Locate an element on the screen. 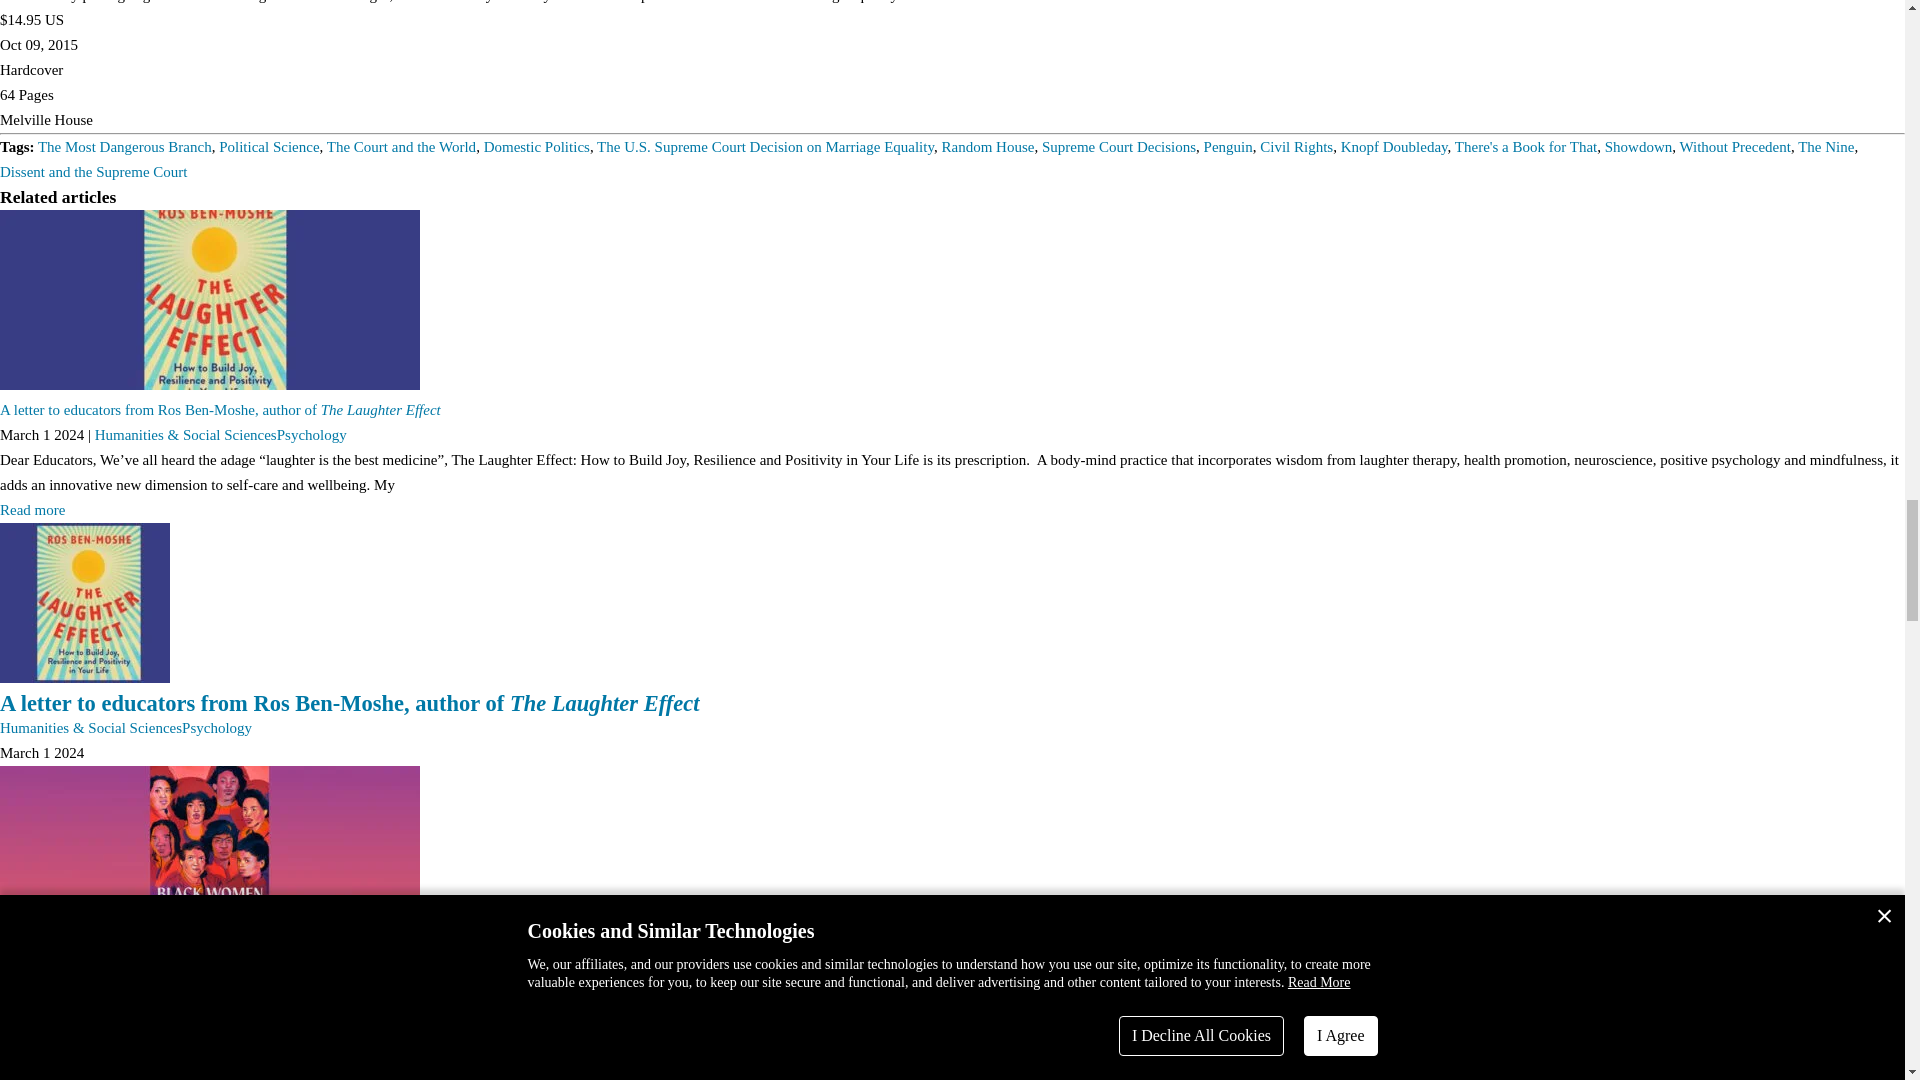  View all posts in Black History is located at coordinates (430, 990).